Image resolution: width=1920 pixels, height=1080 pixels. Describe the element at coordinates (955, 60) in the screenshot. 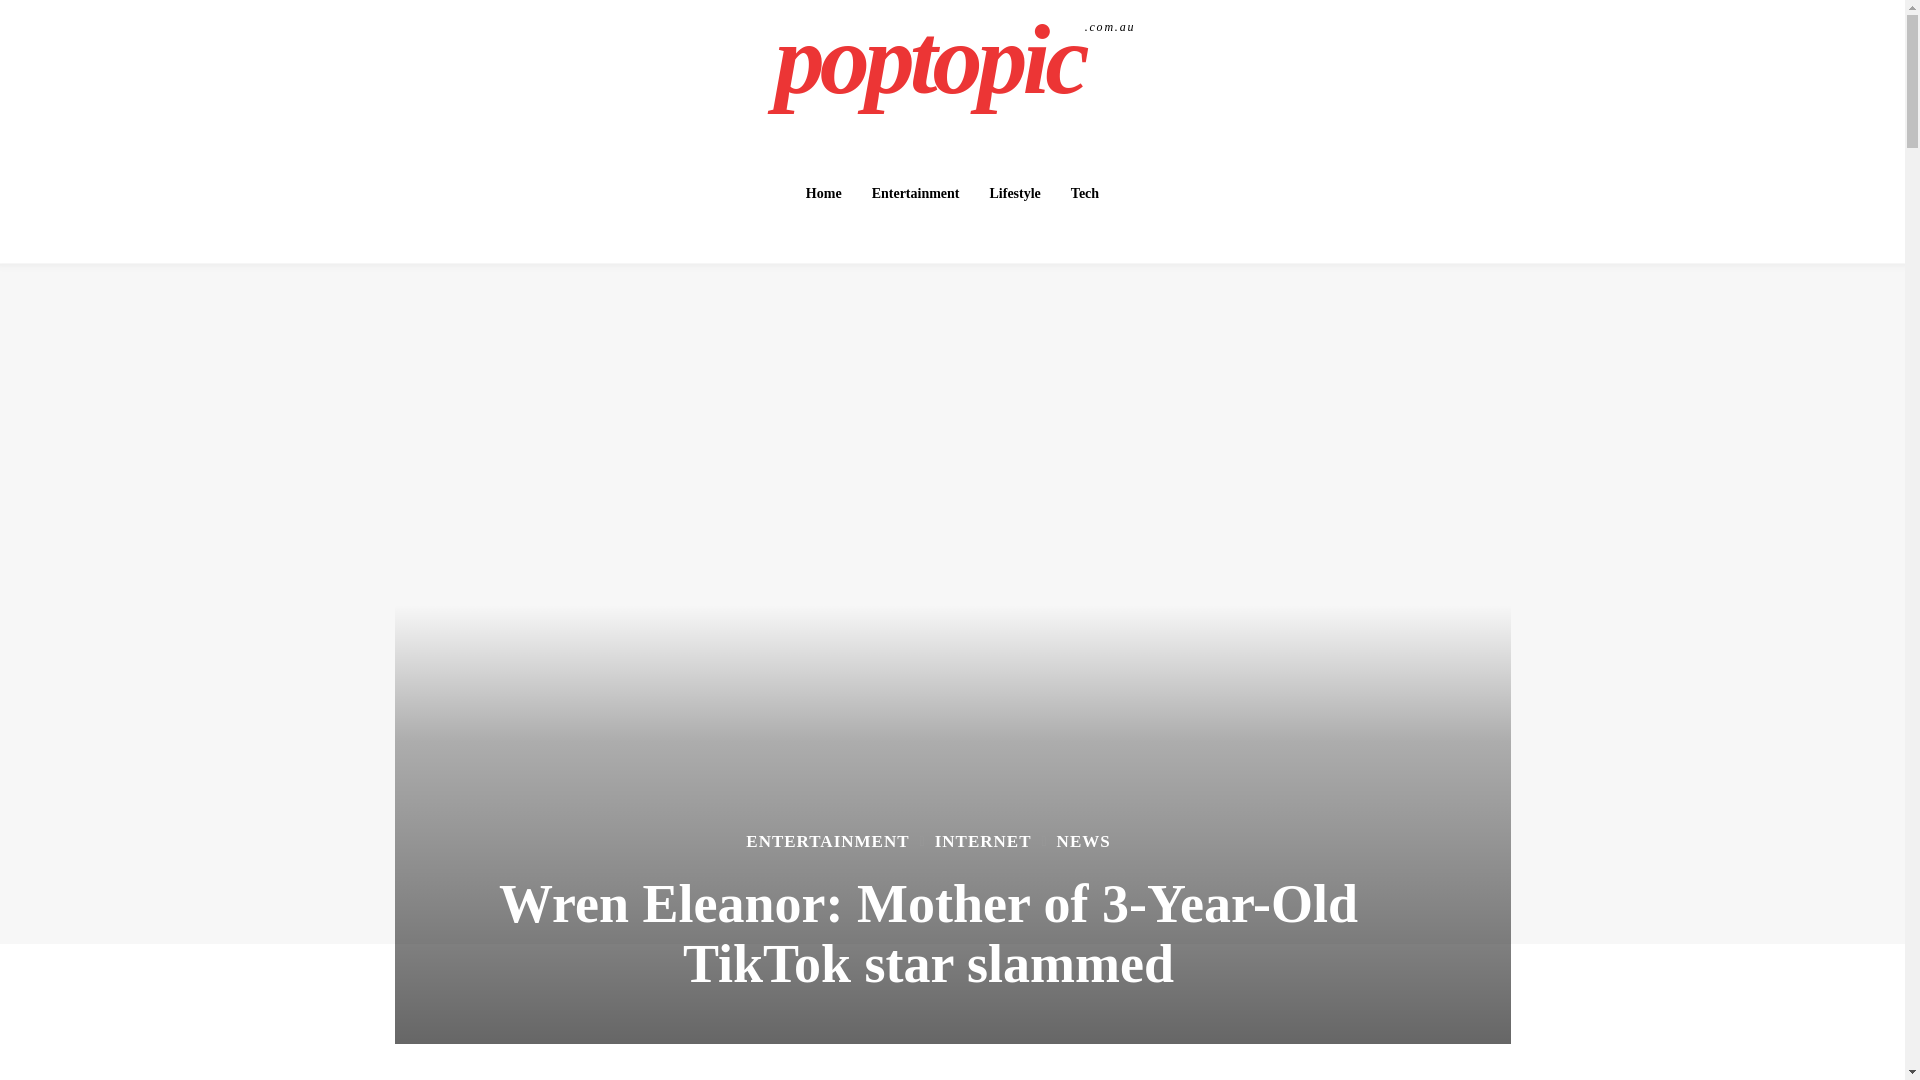

I see `ENTERTAINMENT` at that location.